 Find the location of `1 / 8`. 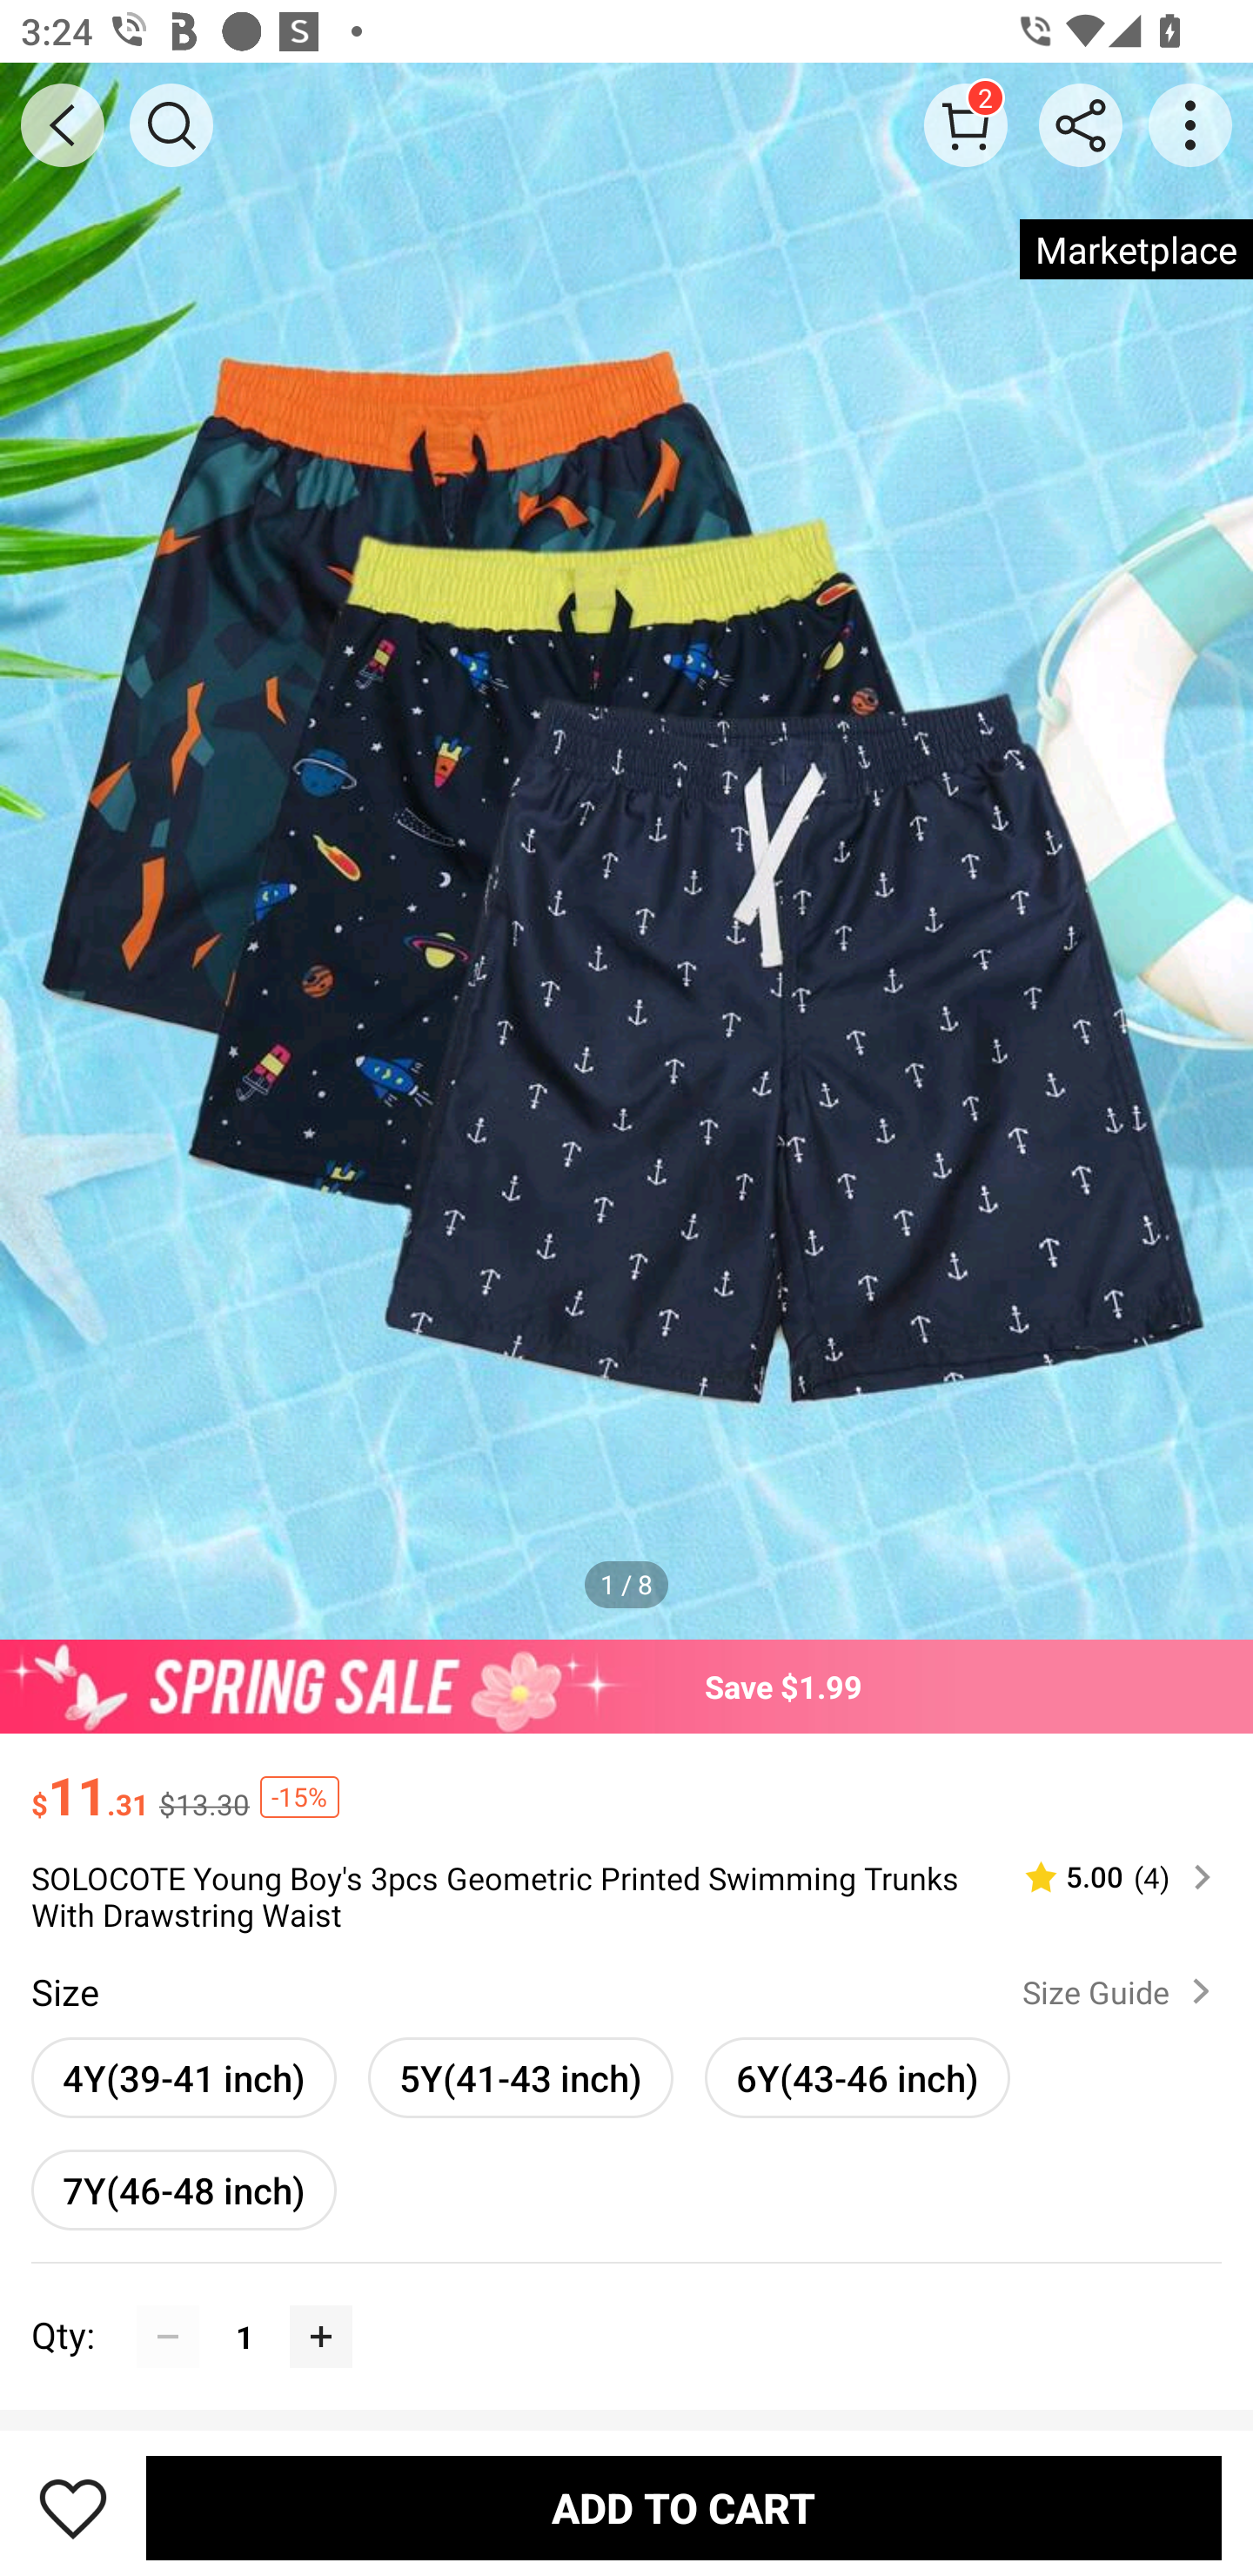

1 / 8 is located at coordinates (626, 1584).